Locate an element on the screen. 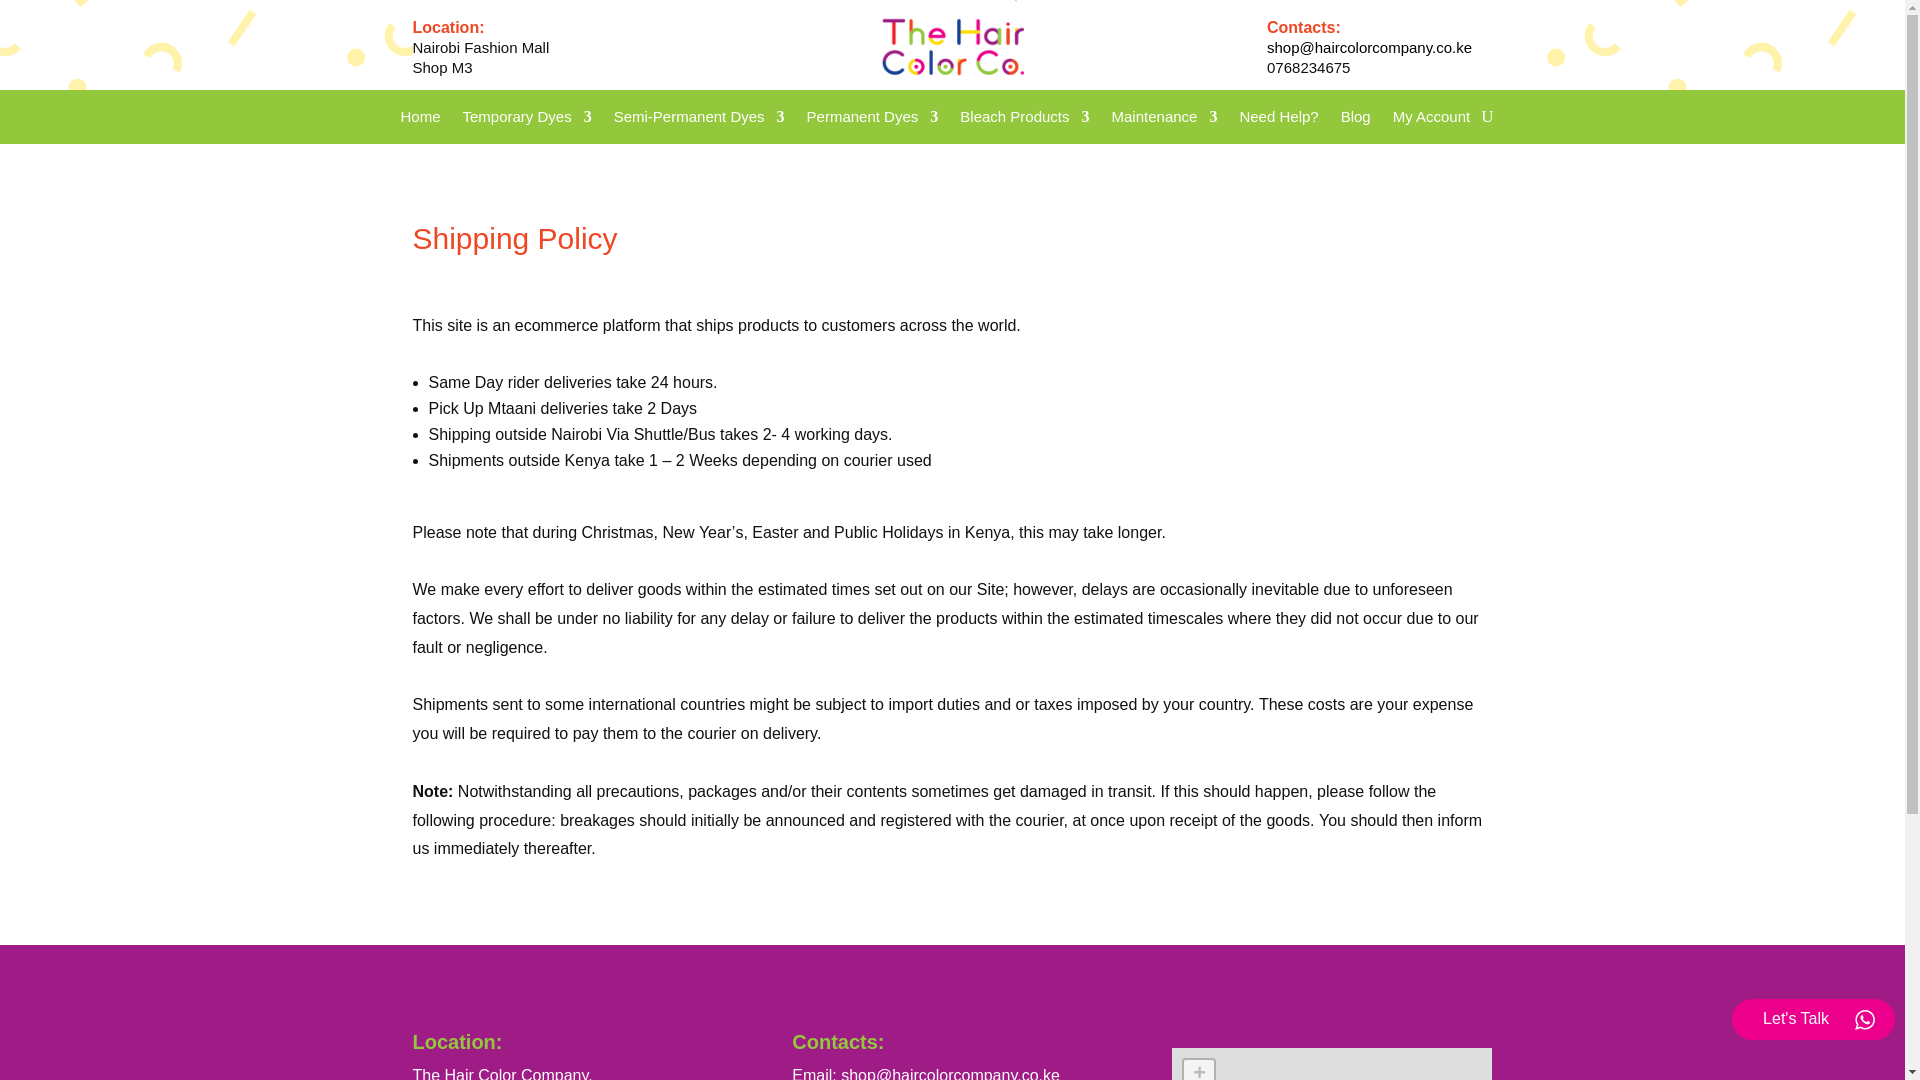 The width and height of the screenshot is (1920, 1080). Semi-Permanent Dyes is located at coordinates (700, 120).